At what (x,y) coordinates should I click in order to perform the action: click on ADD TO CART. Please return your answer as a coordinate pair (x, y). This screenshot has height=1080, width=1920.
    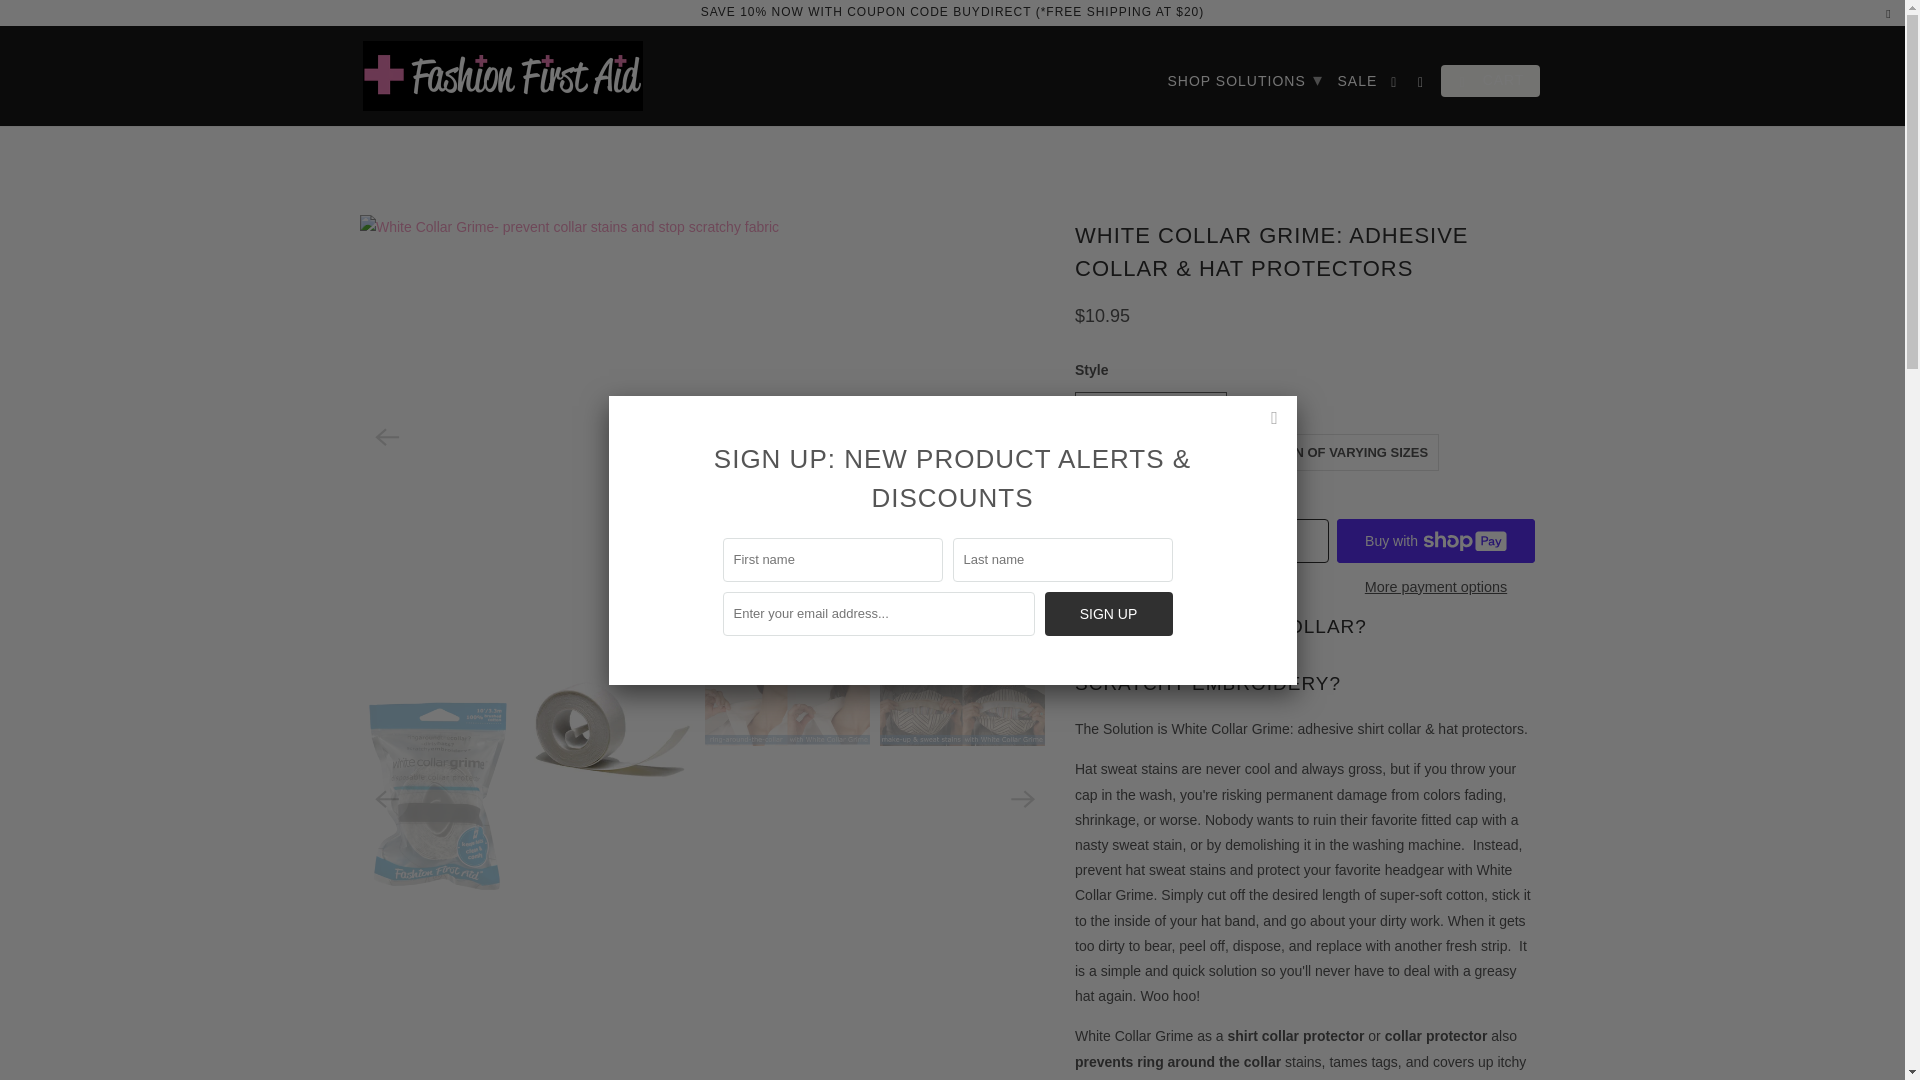
    Looking at the image, I should click on (1229, 540).